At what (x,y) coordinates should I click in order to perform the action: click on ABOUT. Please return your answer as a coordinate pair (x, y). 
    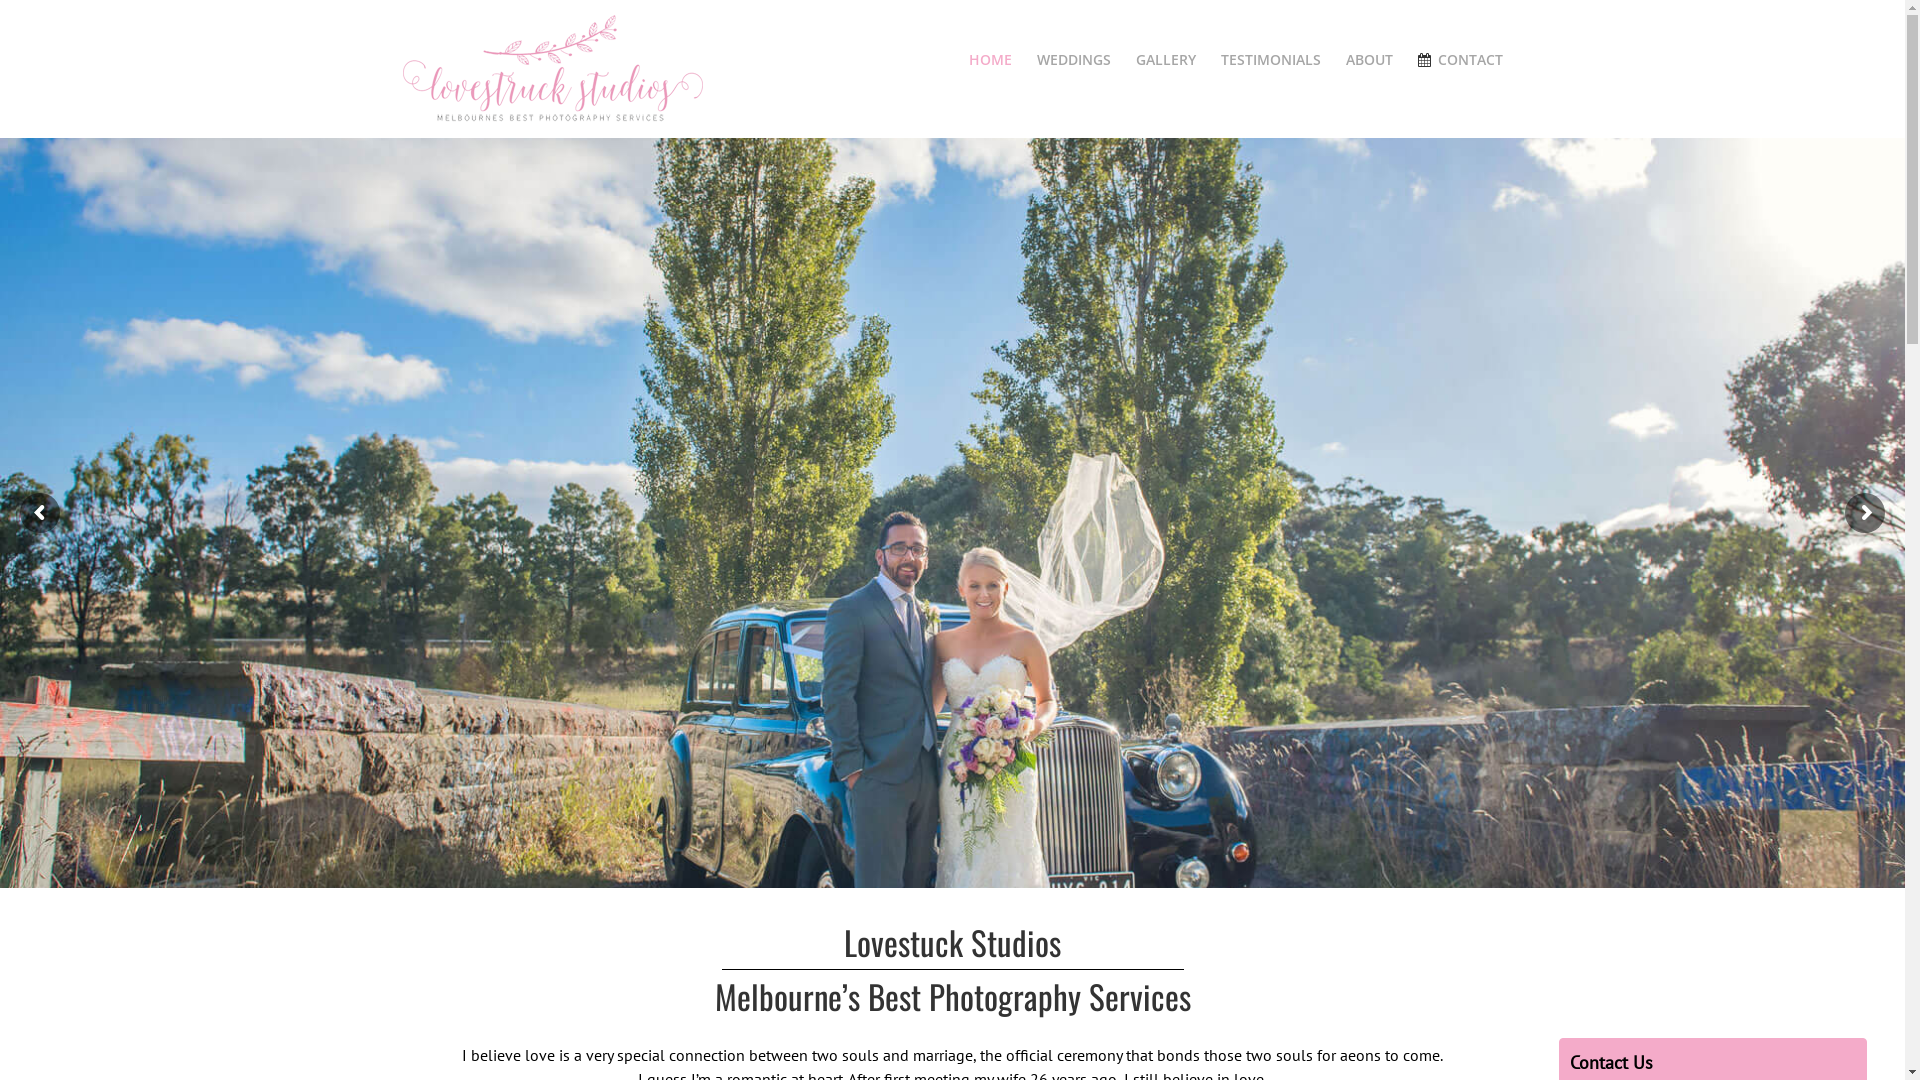
    Looking at the image, I should click on (1370, 60).